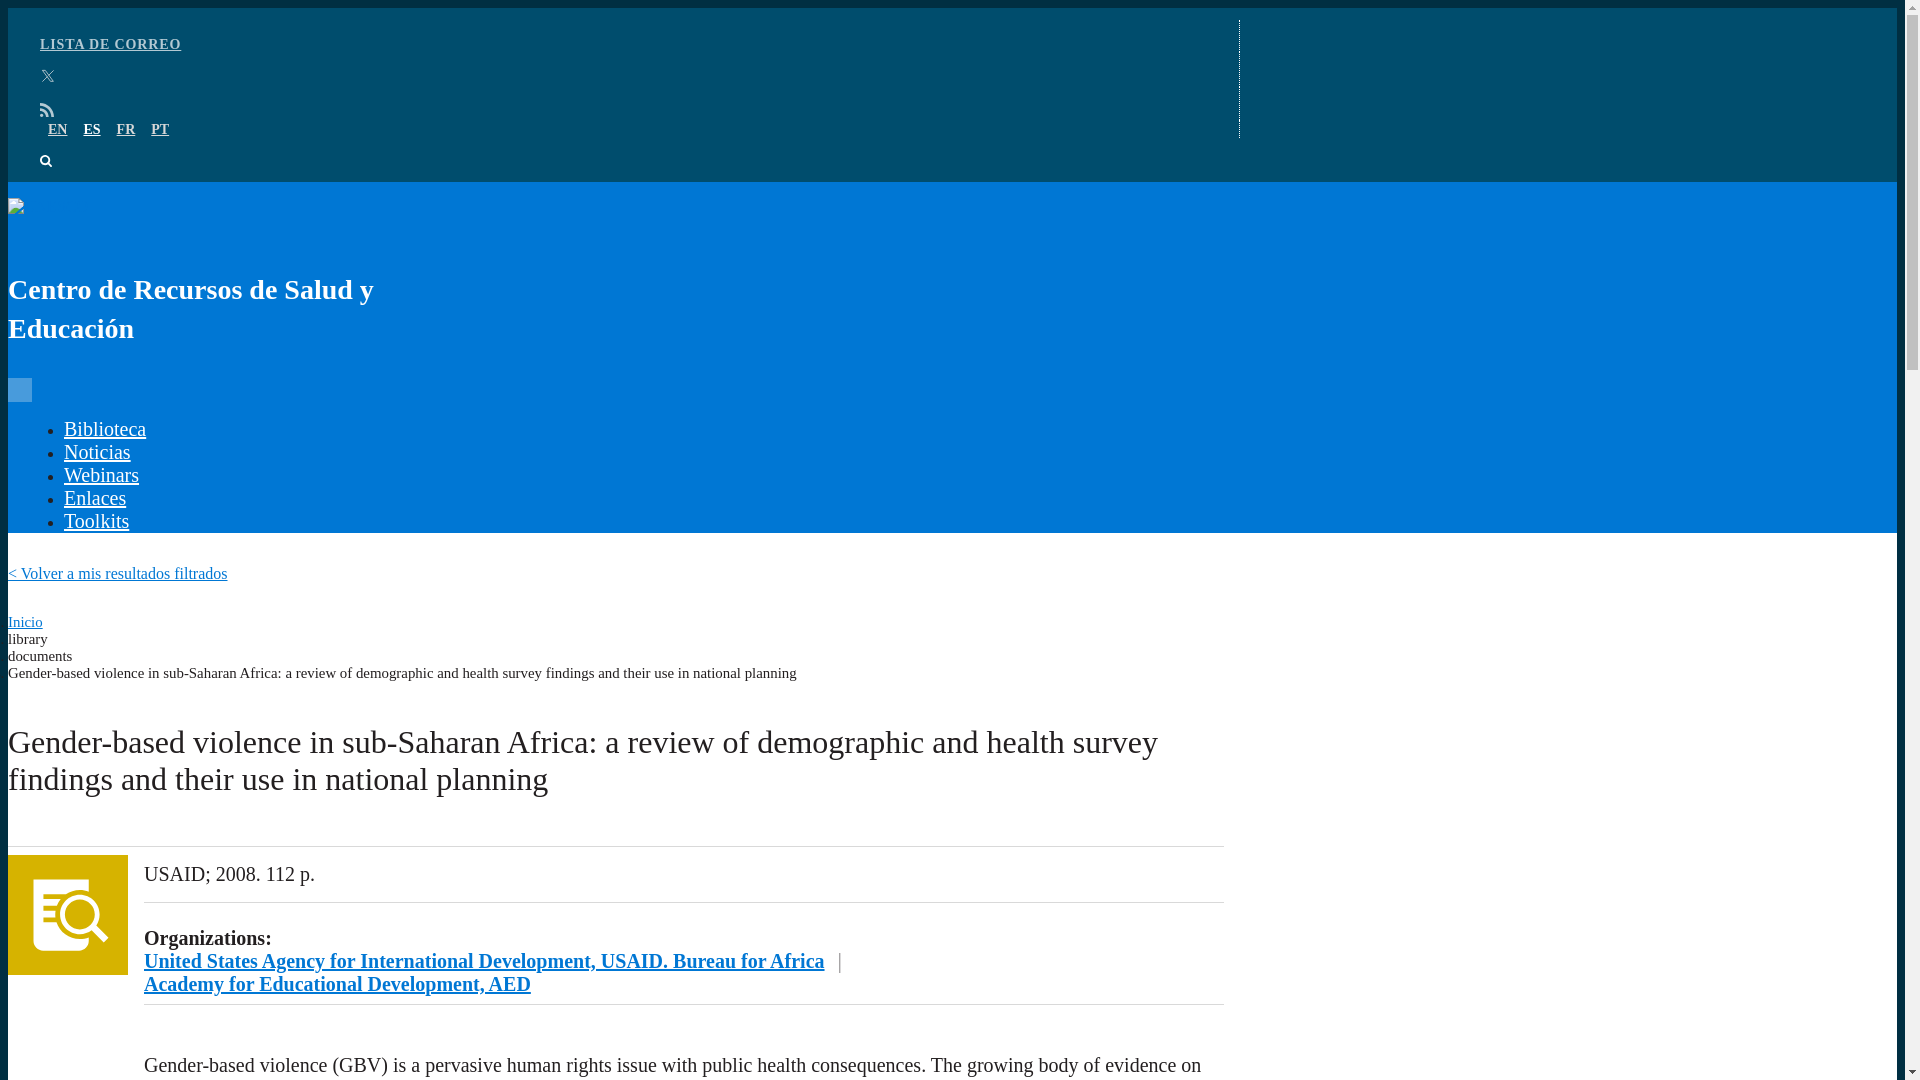  Describe the element at coordinates (110, 44) in the screenshot. I see `LISTA DE CORREO` at that location.